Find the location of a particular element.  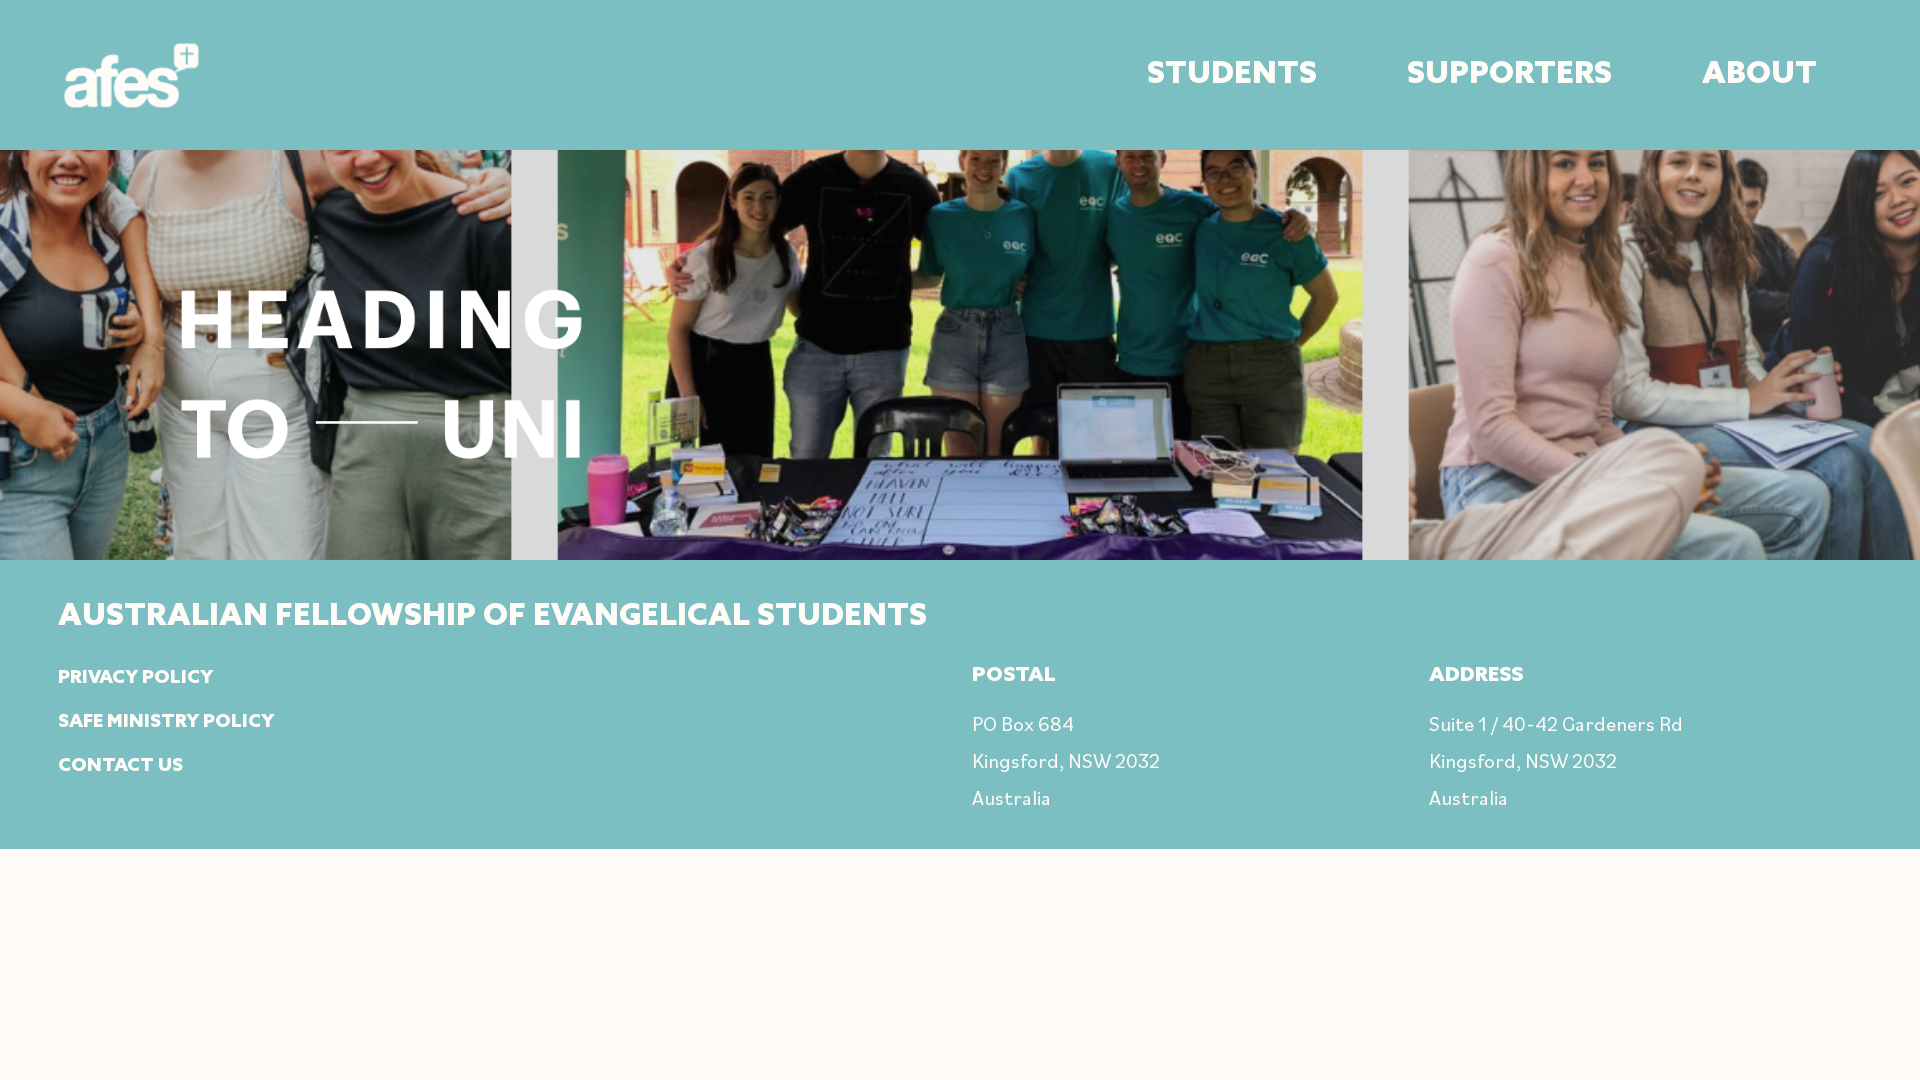

PRIVACY POLICY is located at coordinates (136, 678).